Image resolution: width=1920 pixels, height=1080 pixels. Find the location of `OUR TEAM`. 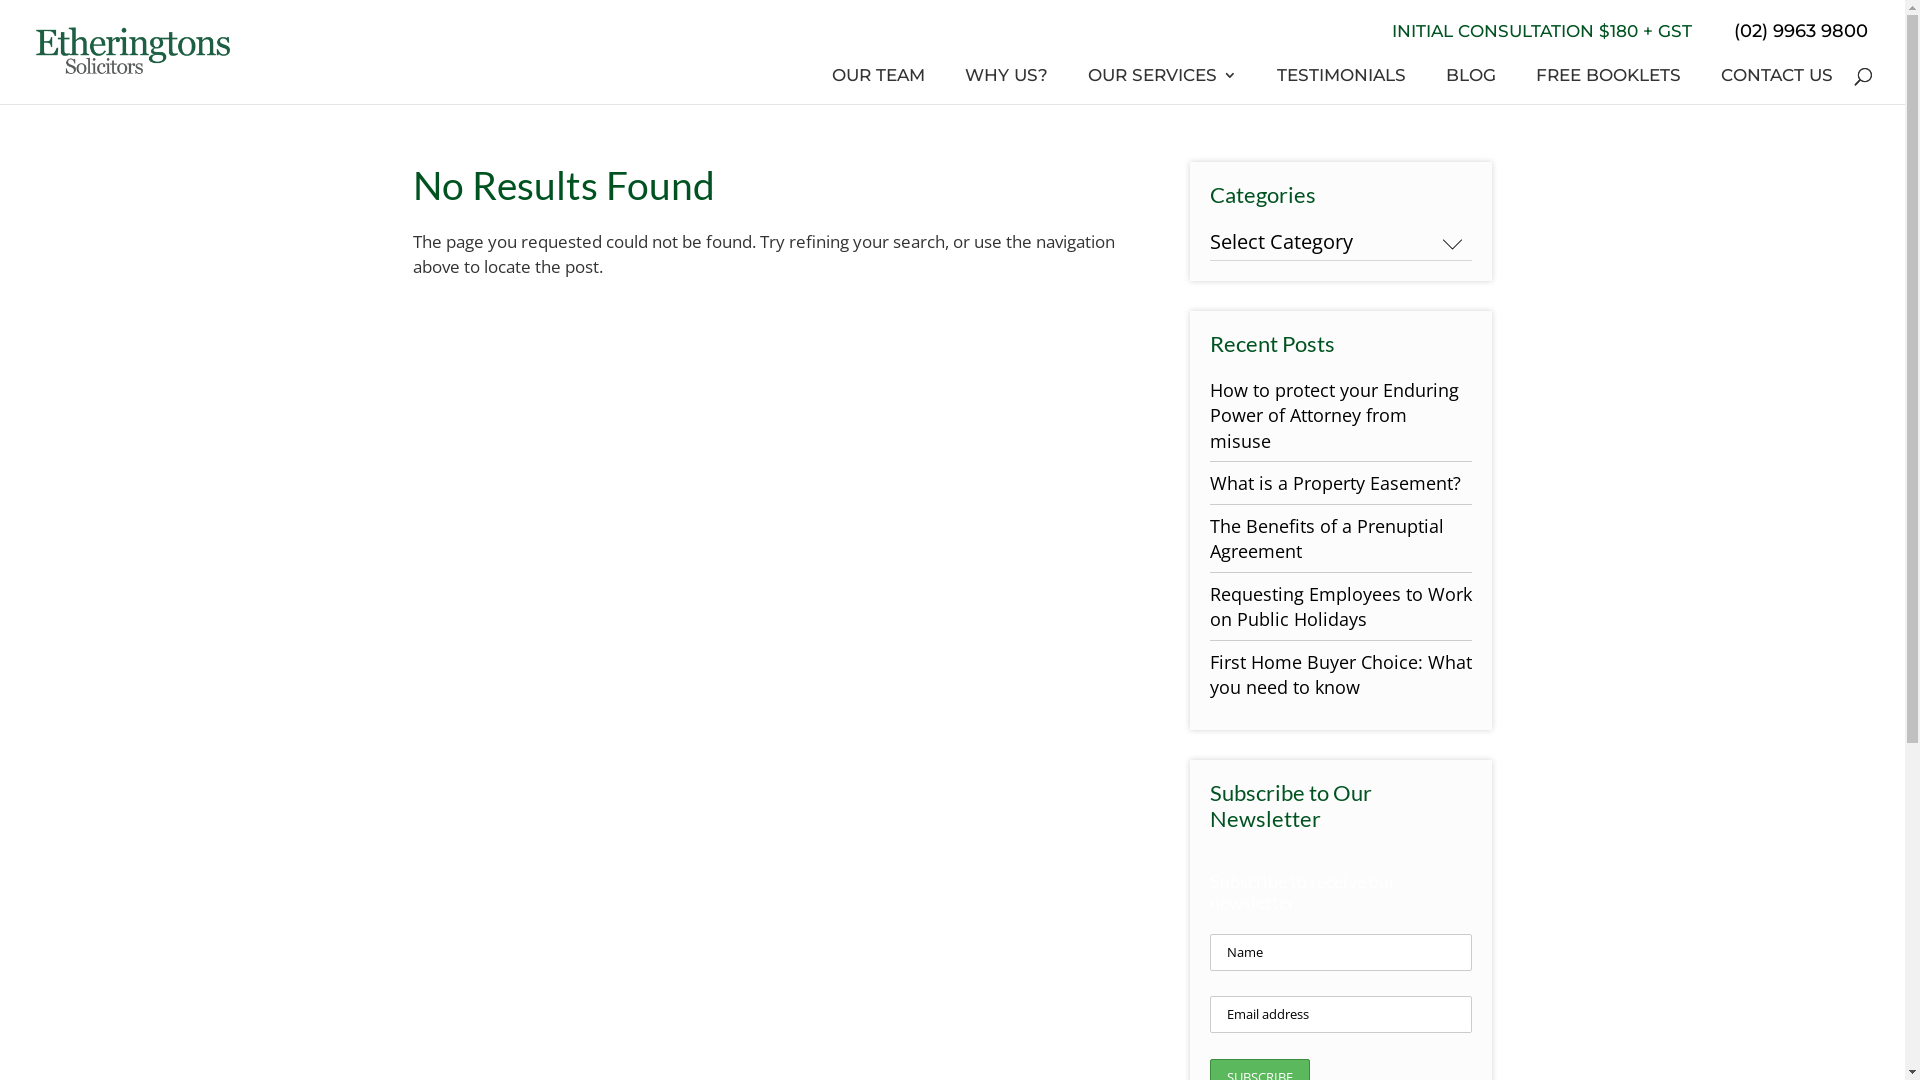

OUR TEAM is located at coordinates (878, 81).